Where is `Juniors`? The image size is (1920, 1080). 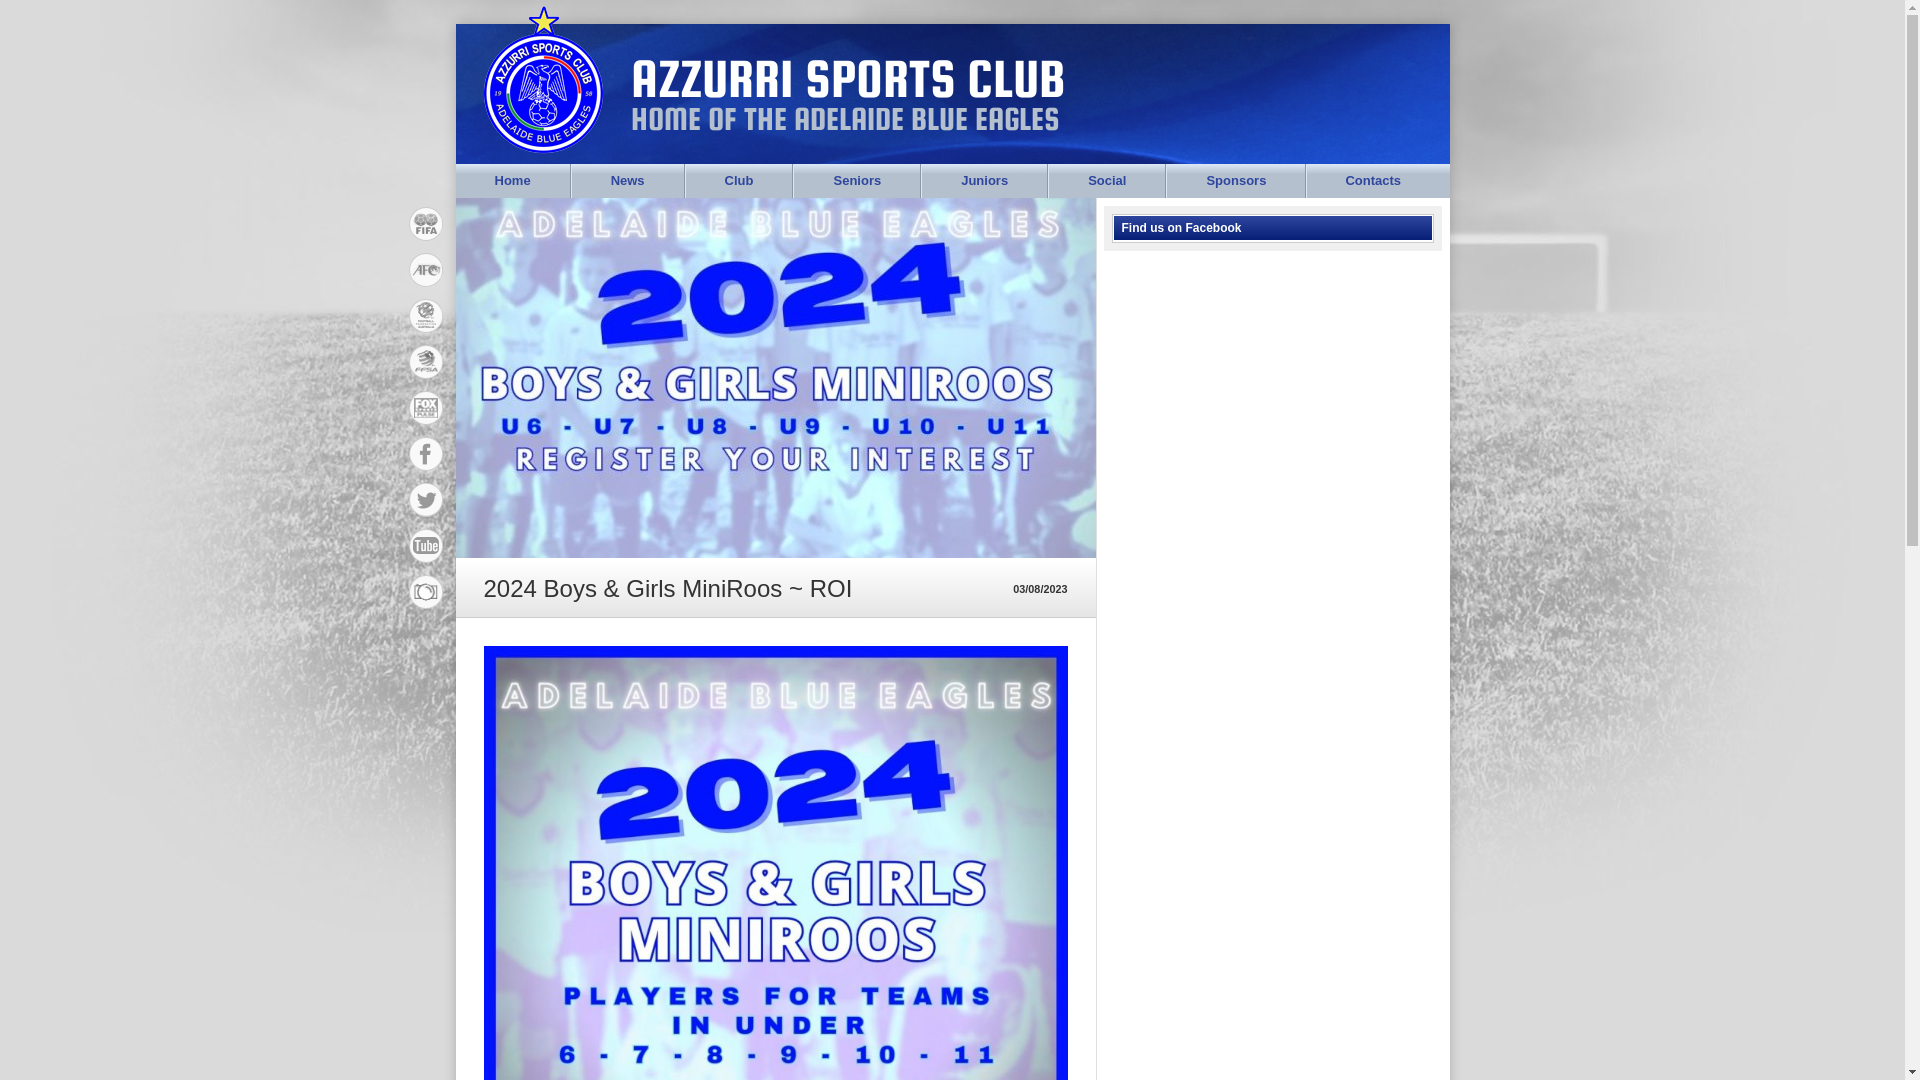
Juniors is located at coordinates (984, 181).